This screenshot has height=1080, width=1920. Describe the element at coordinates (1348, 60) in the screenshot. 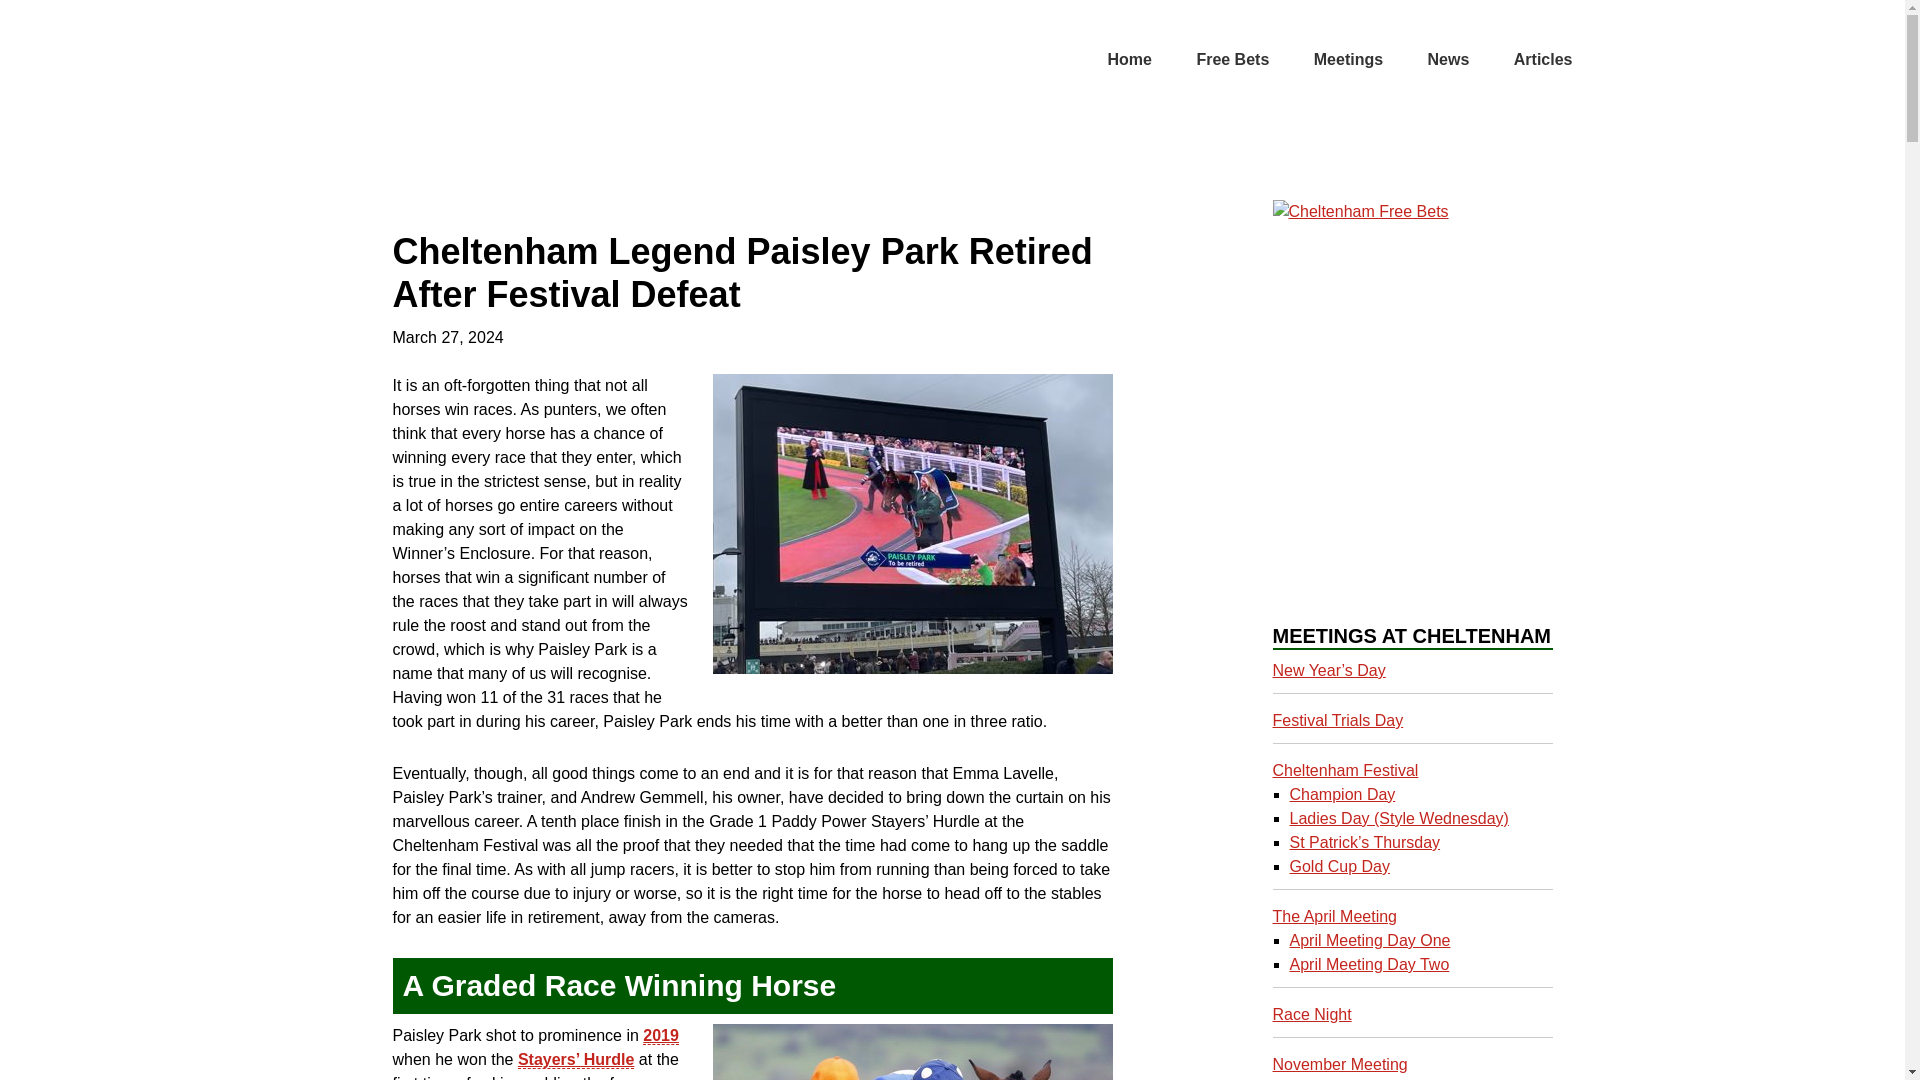

I see `Meetings` at that location.